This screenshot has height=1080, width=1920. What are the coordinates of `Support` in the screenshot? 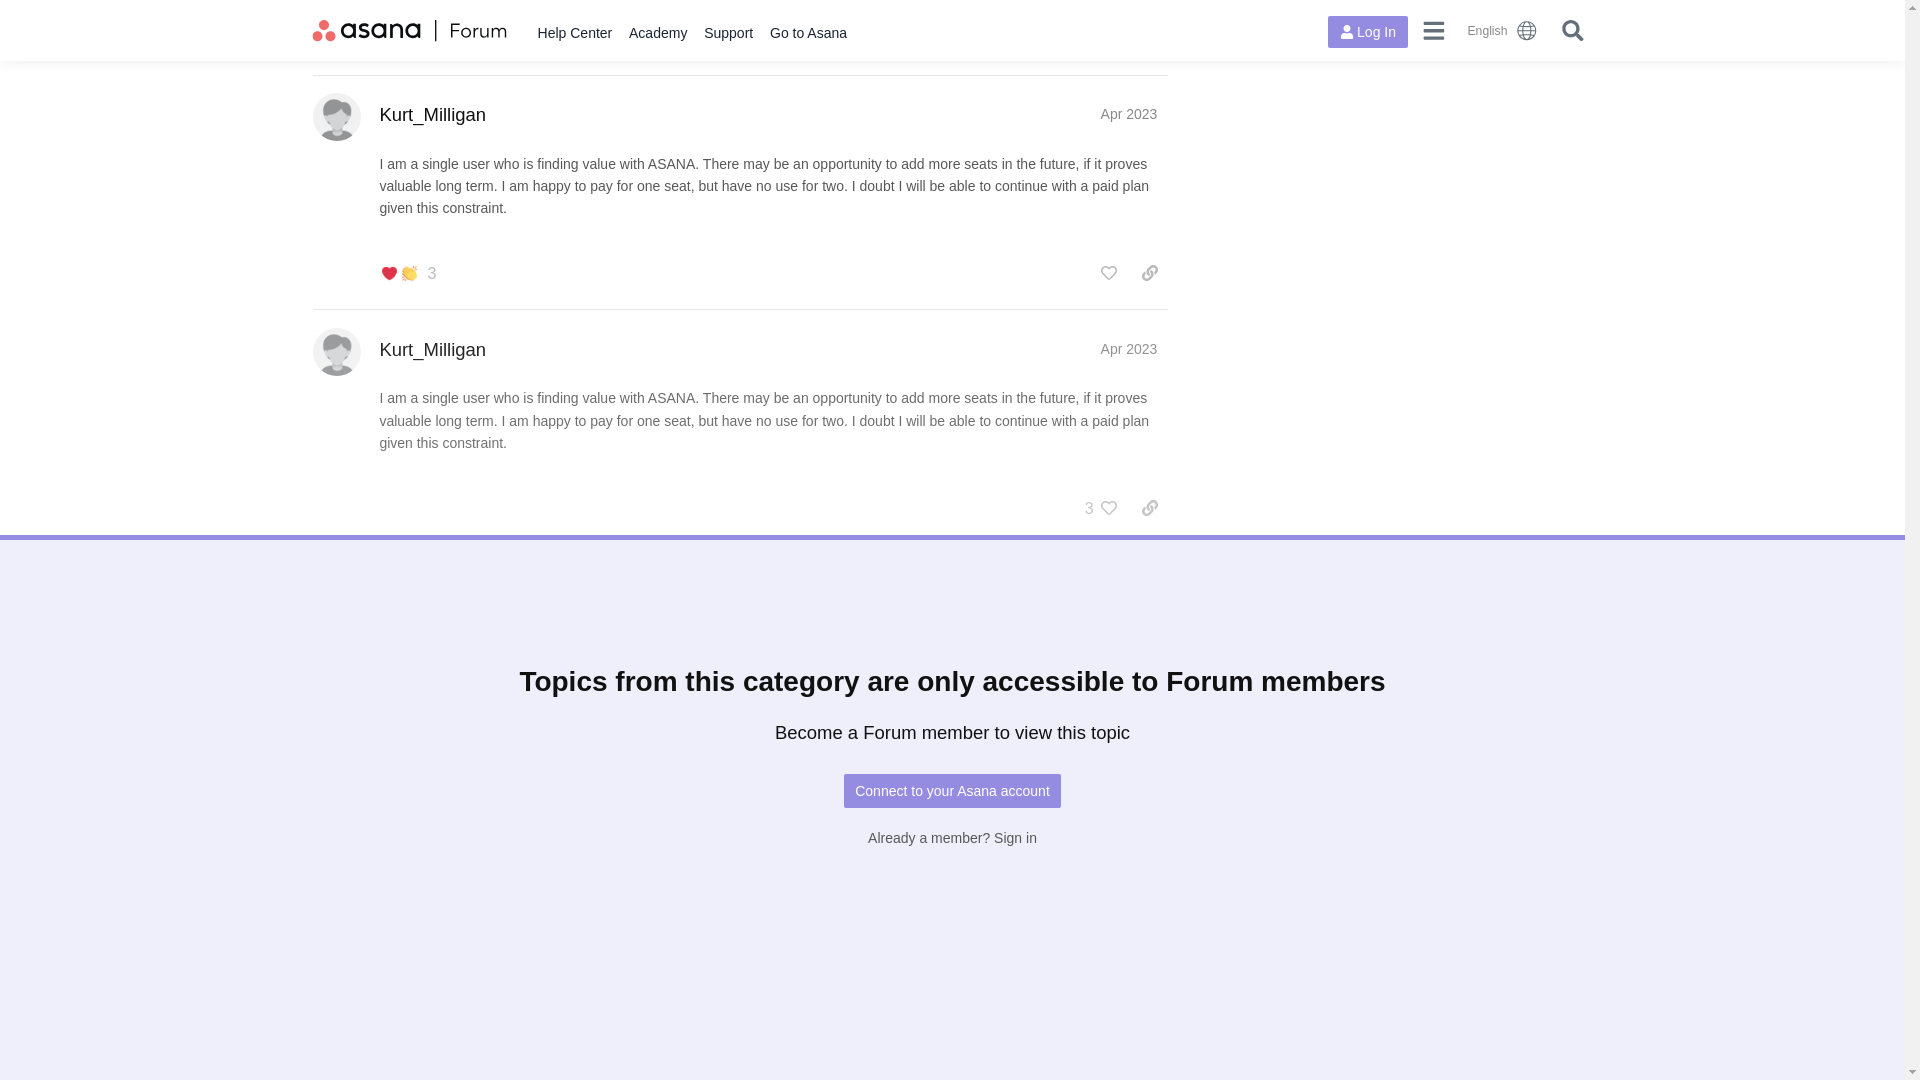 It's located at (728, 33).